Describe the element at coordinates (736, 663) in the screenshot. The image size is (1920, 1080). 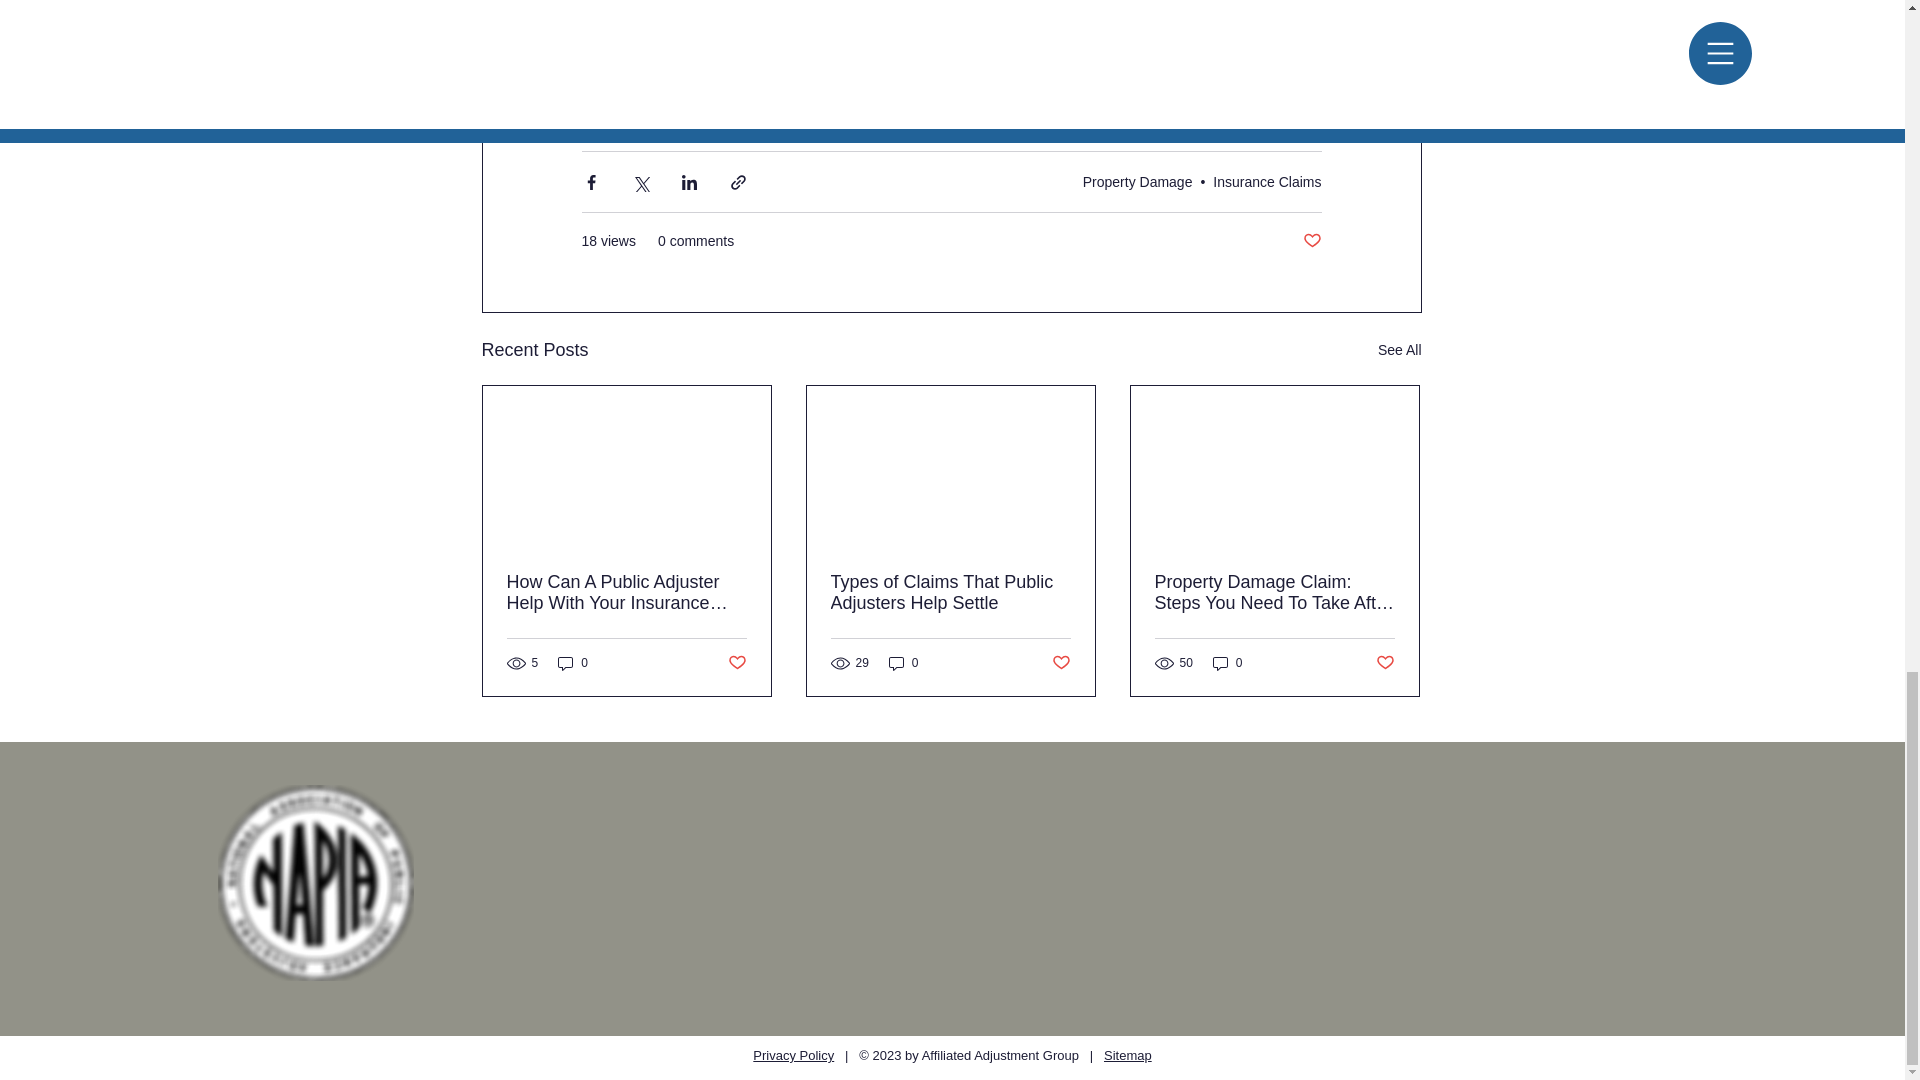
I see `Post not marked as liked` at that location.